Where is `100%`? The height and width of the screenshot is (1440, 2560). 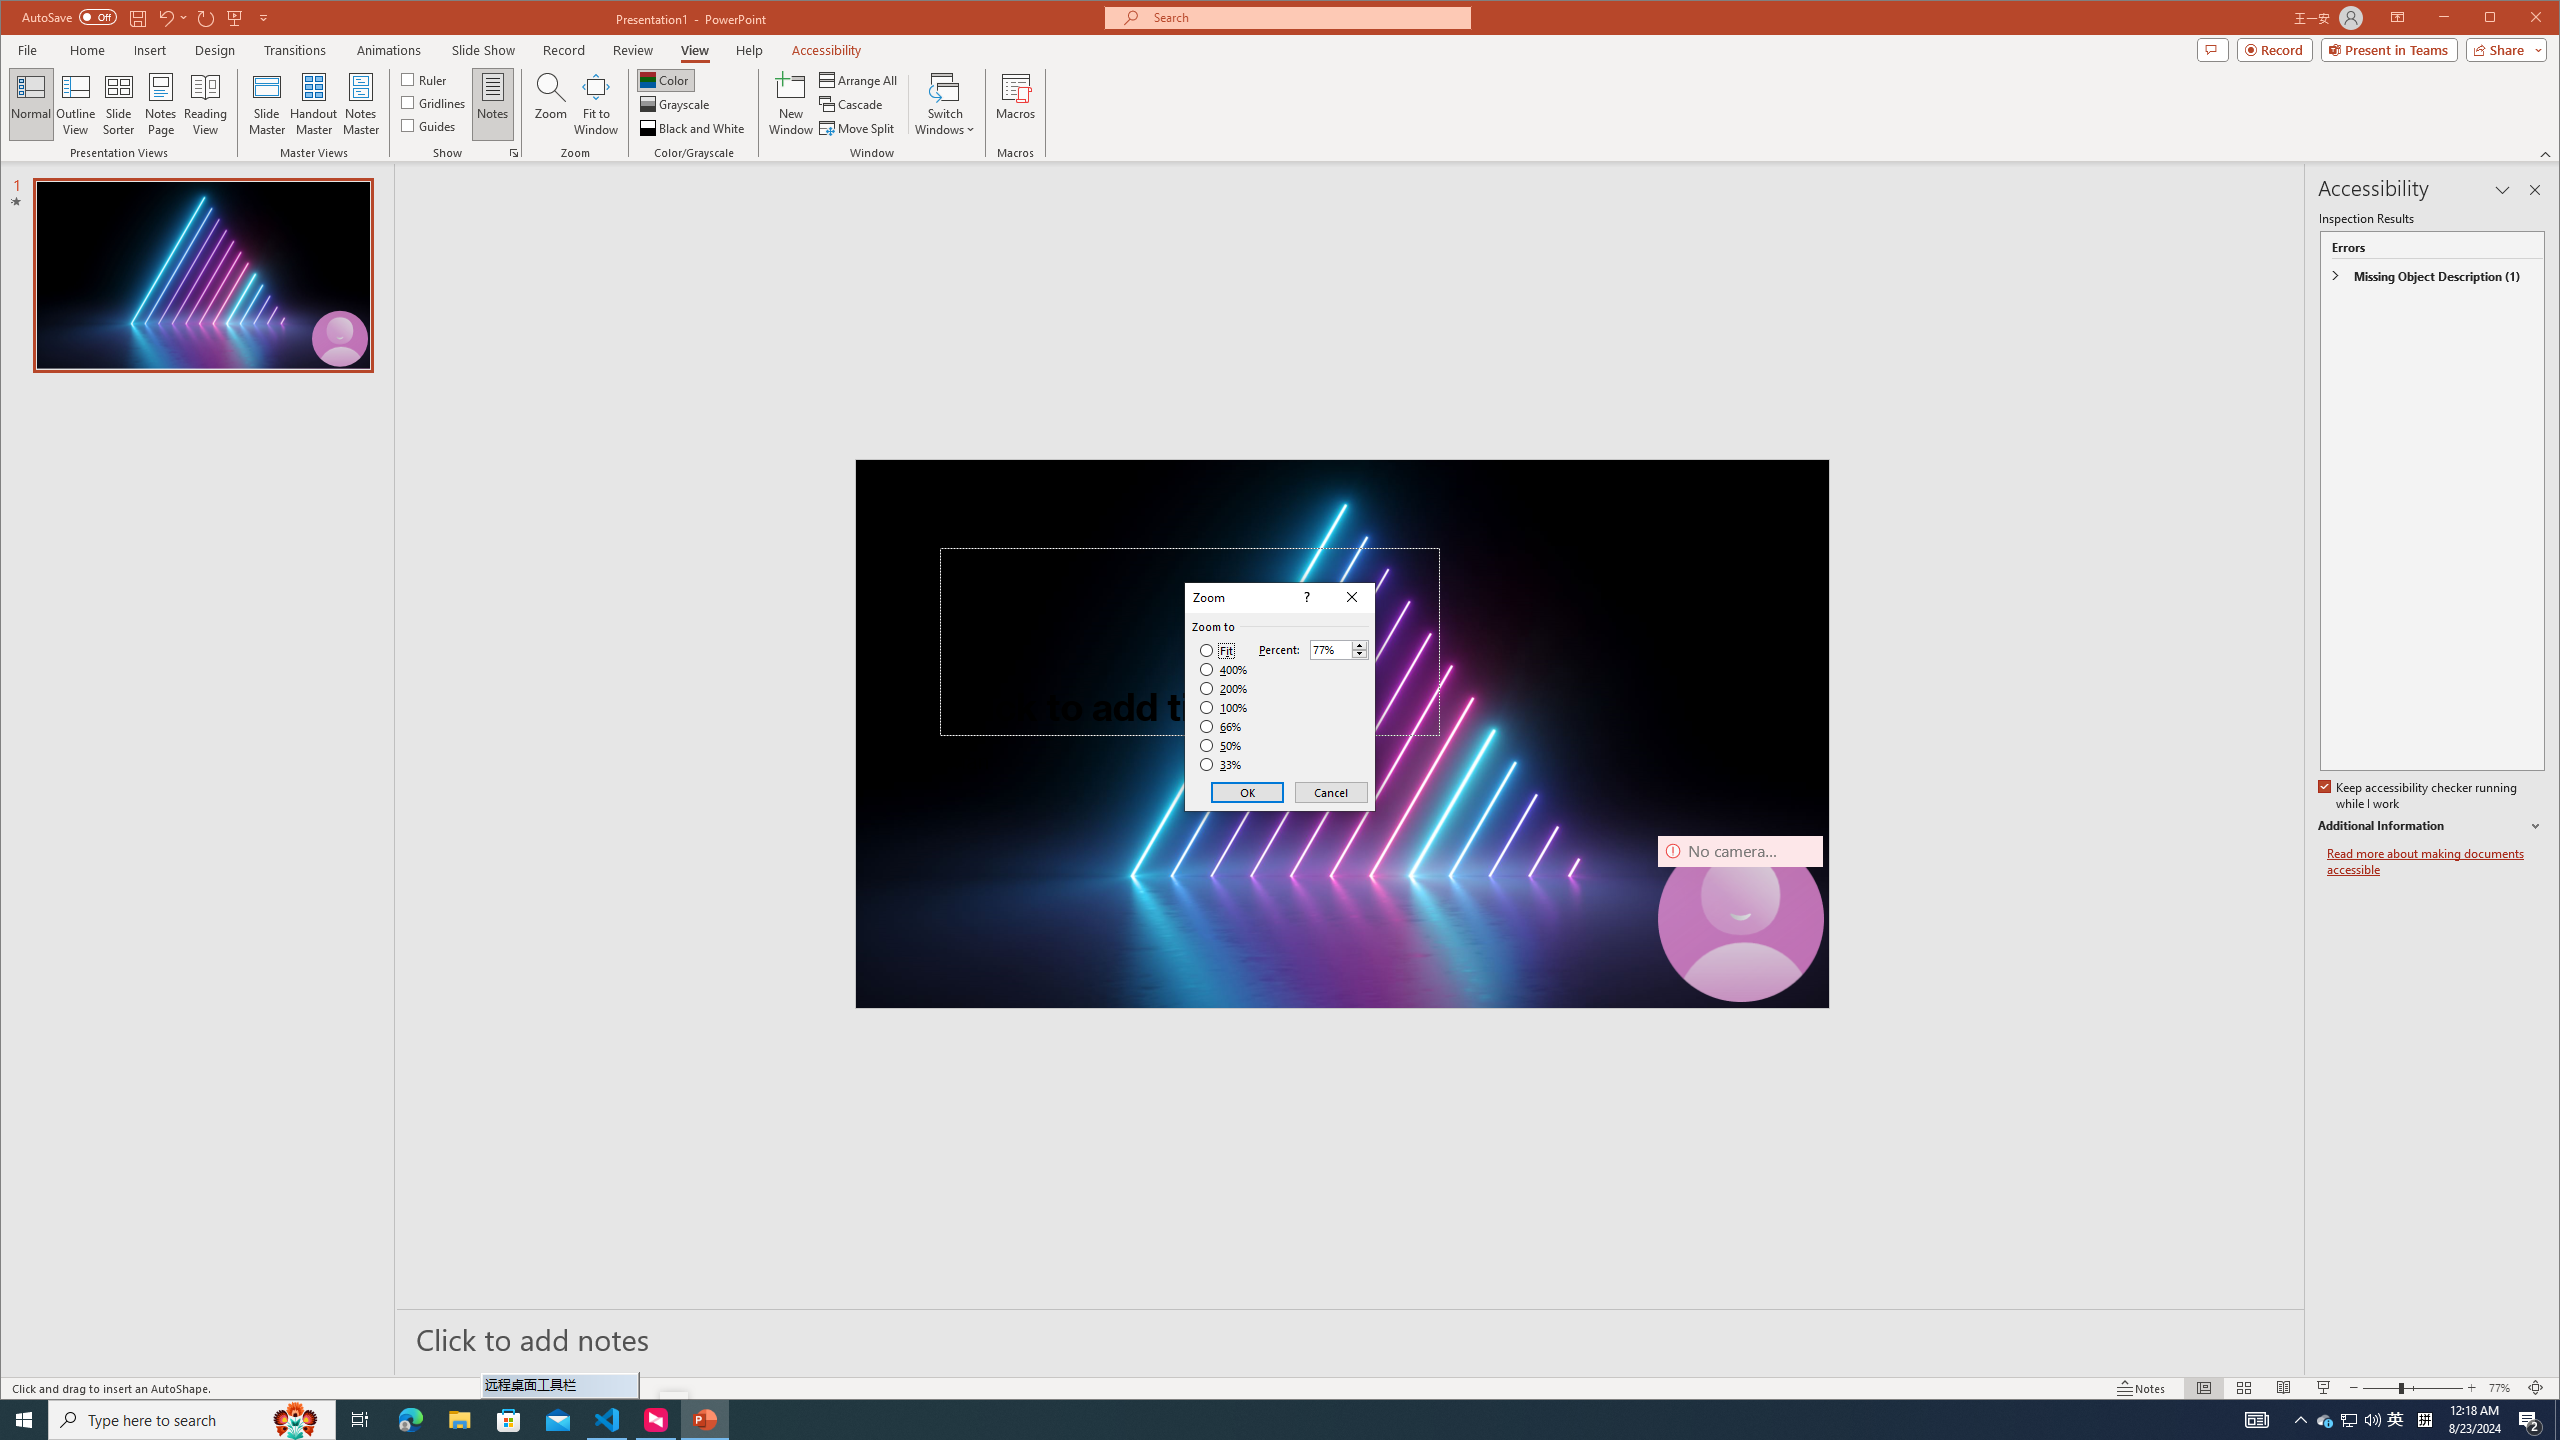 100% is located at coordinates (1224, 707).